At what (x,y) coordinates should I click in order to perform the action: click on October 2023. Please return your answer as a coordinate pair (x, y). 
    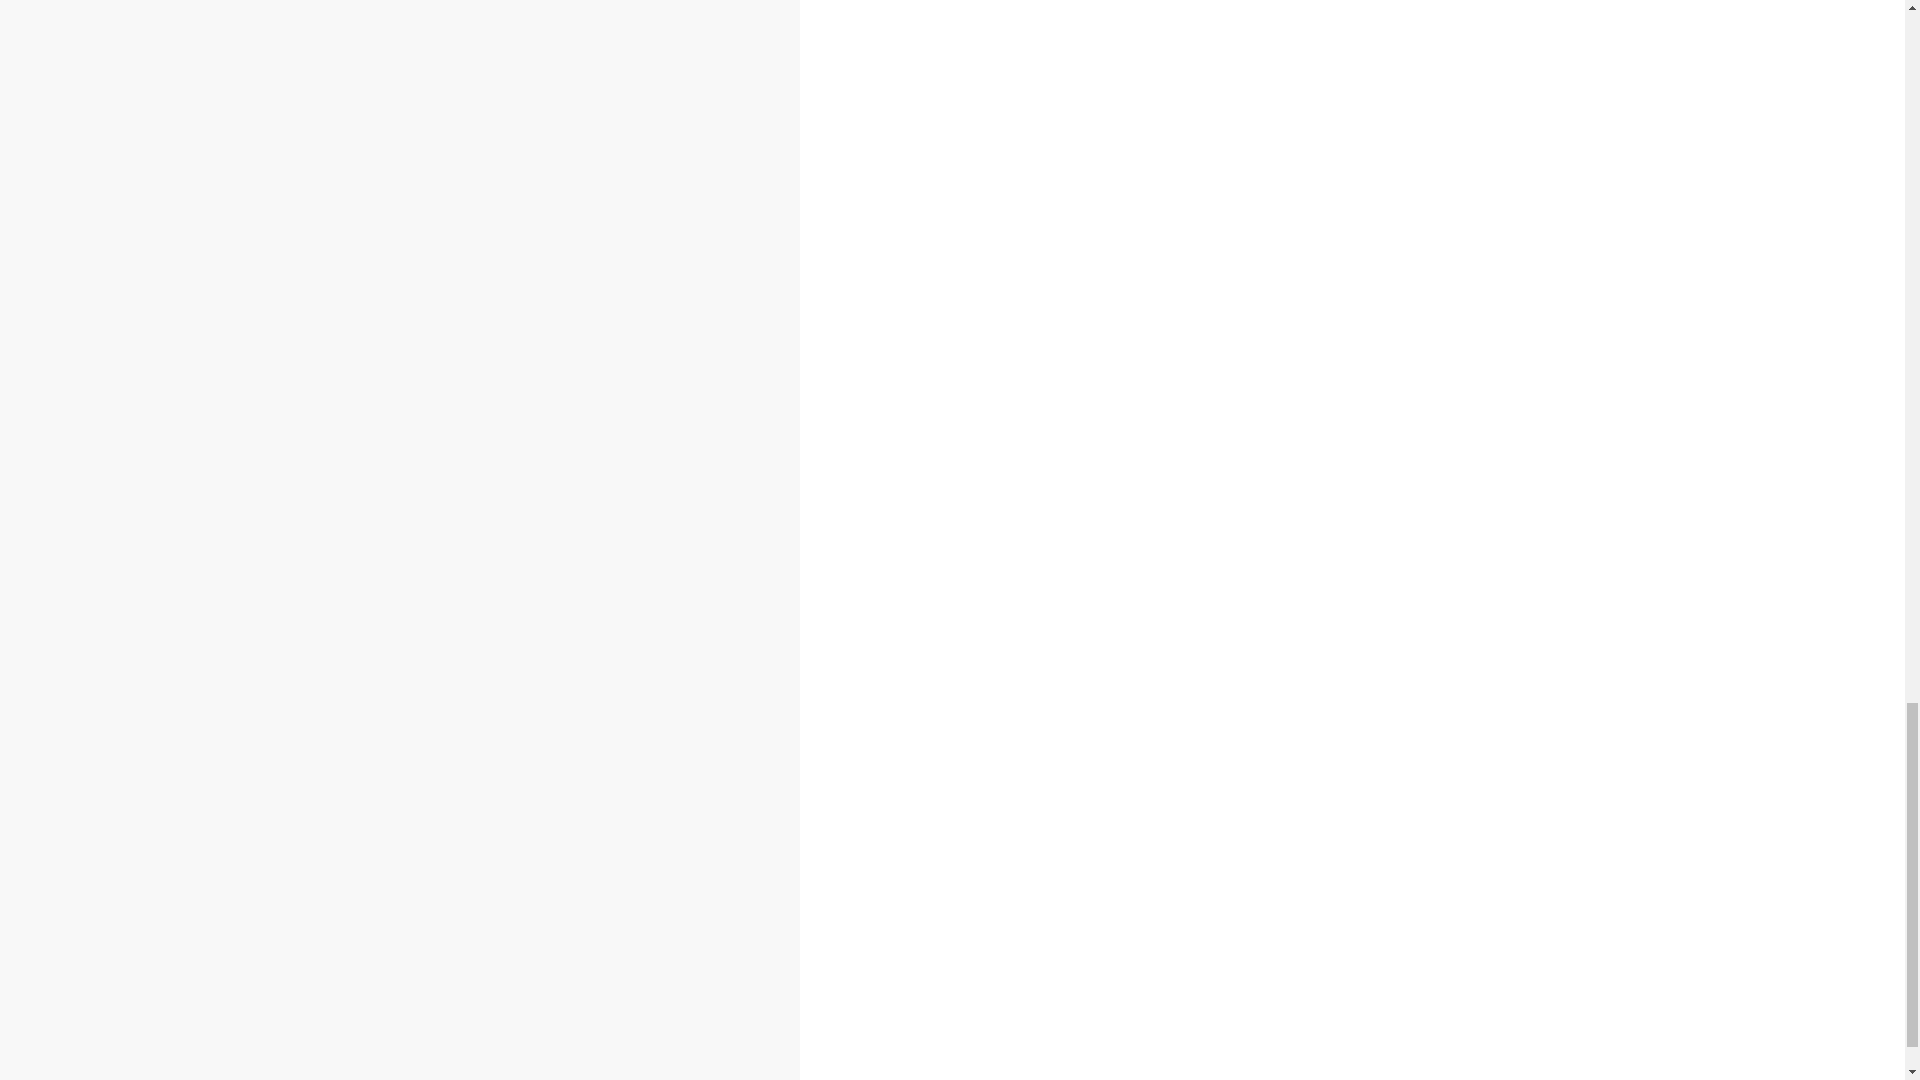
    Looking at the image, I should click on (368, 106).